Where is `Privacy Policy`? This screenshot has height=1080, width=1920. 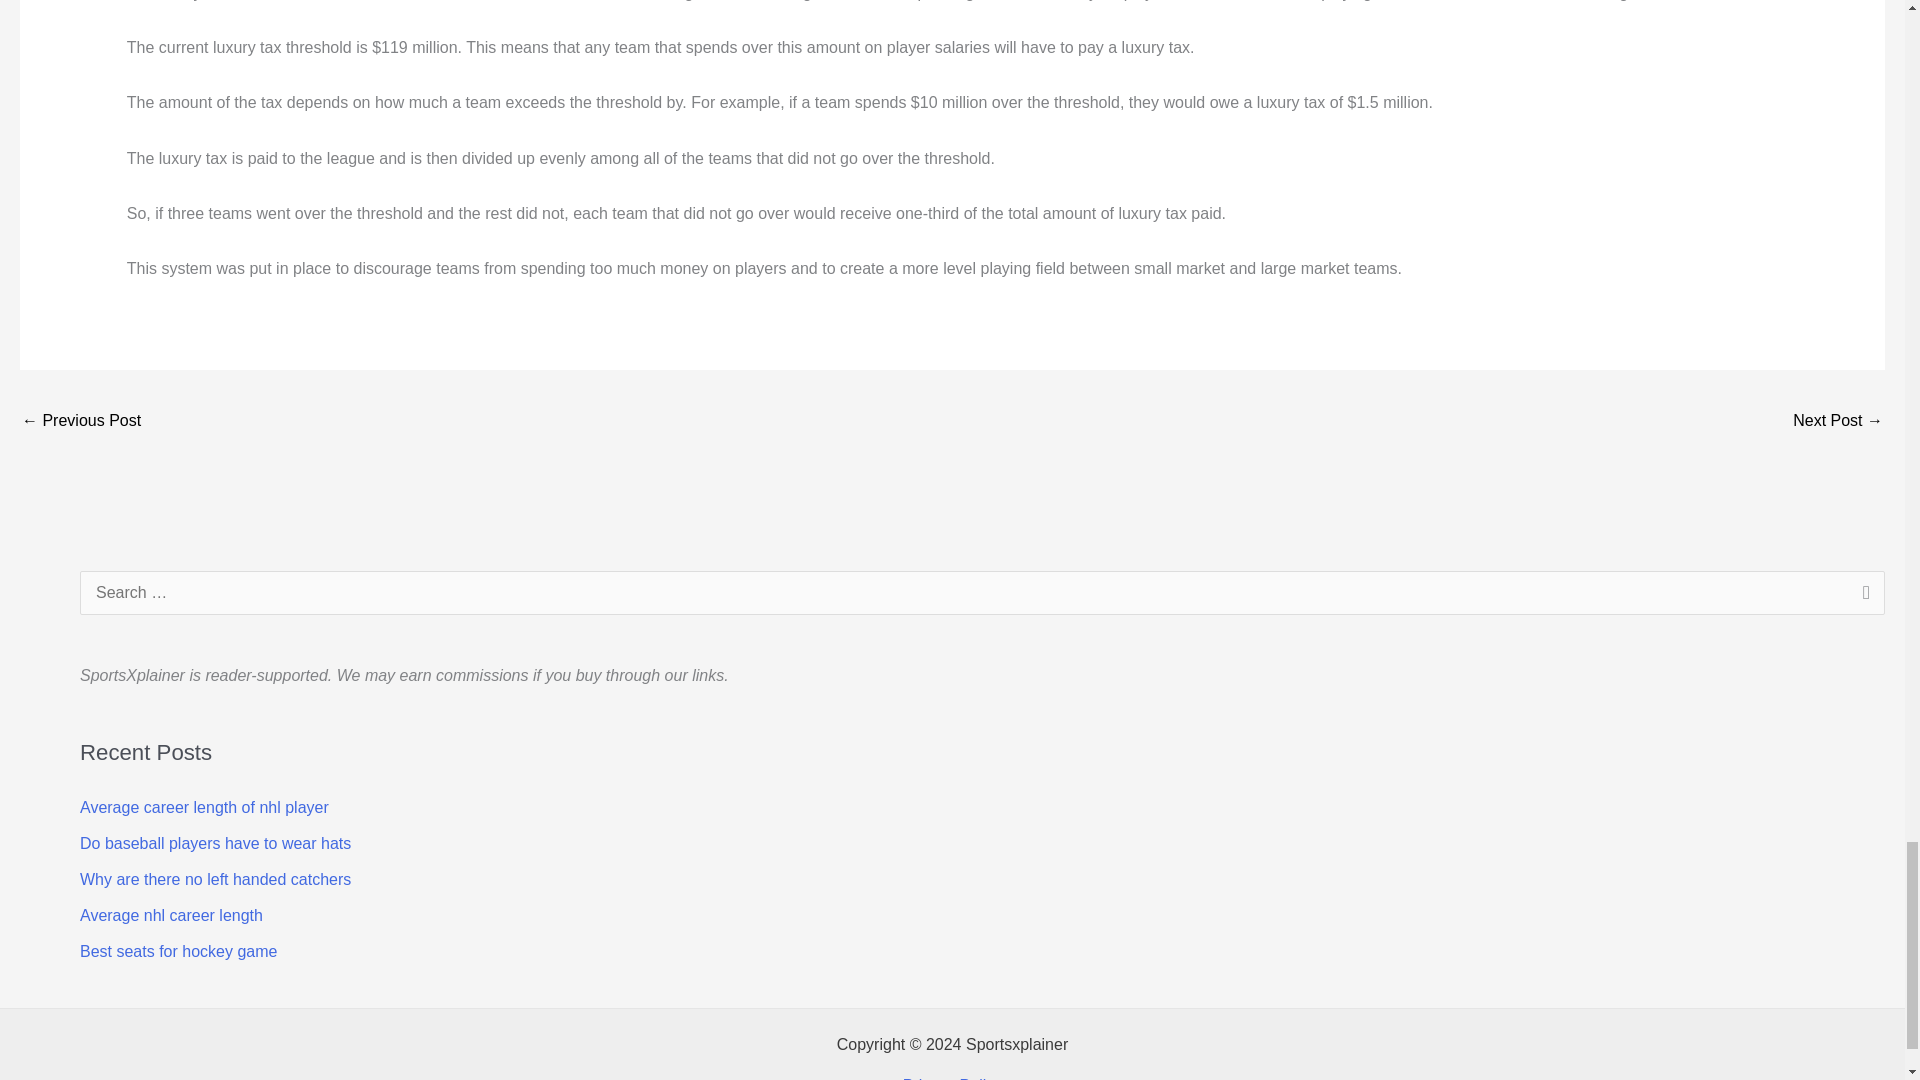 Privacy Policy is located at coordinates (952, 1078).